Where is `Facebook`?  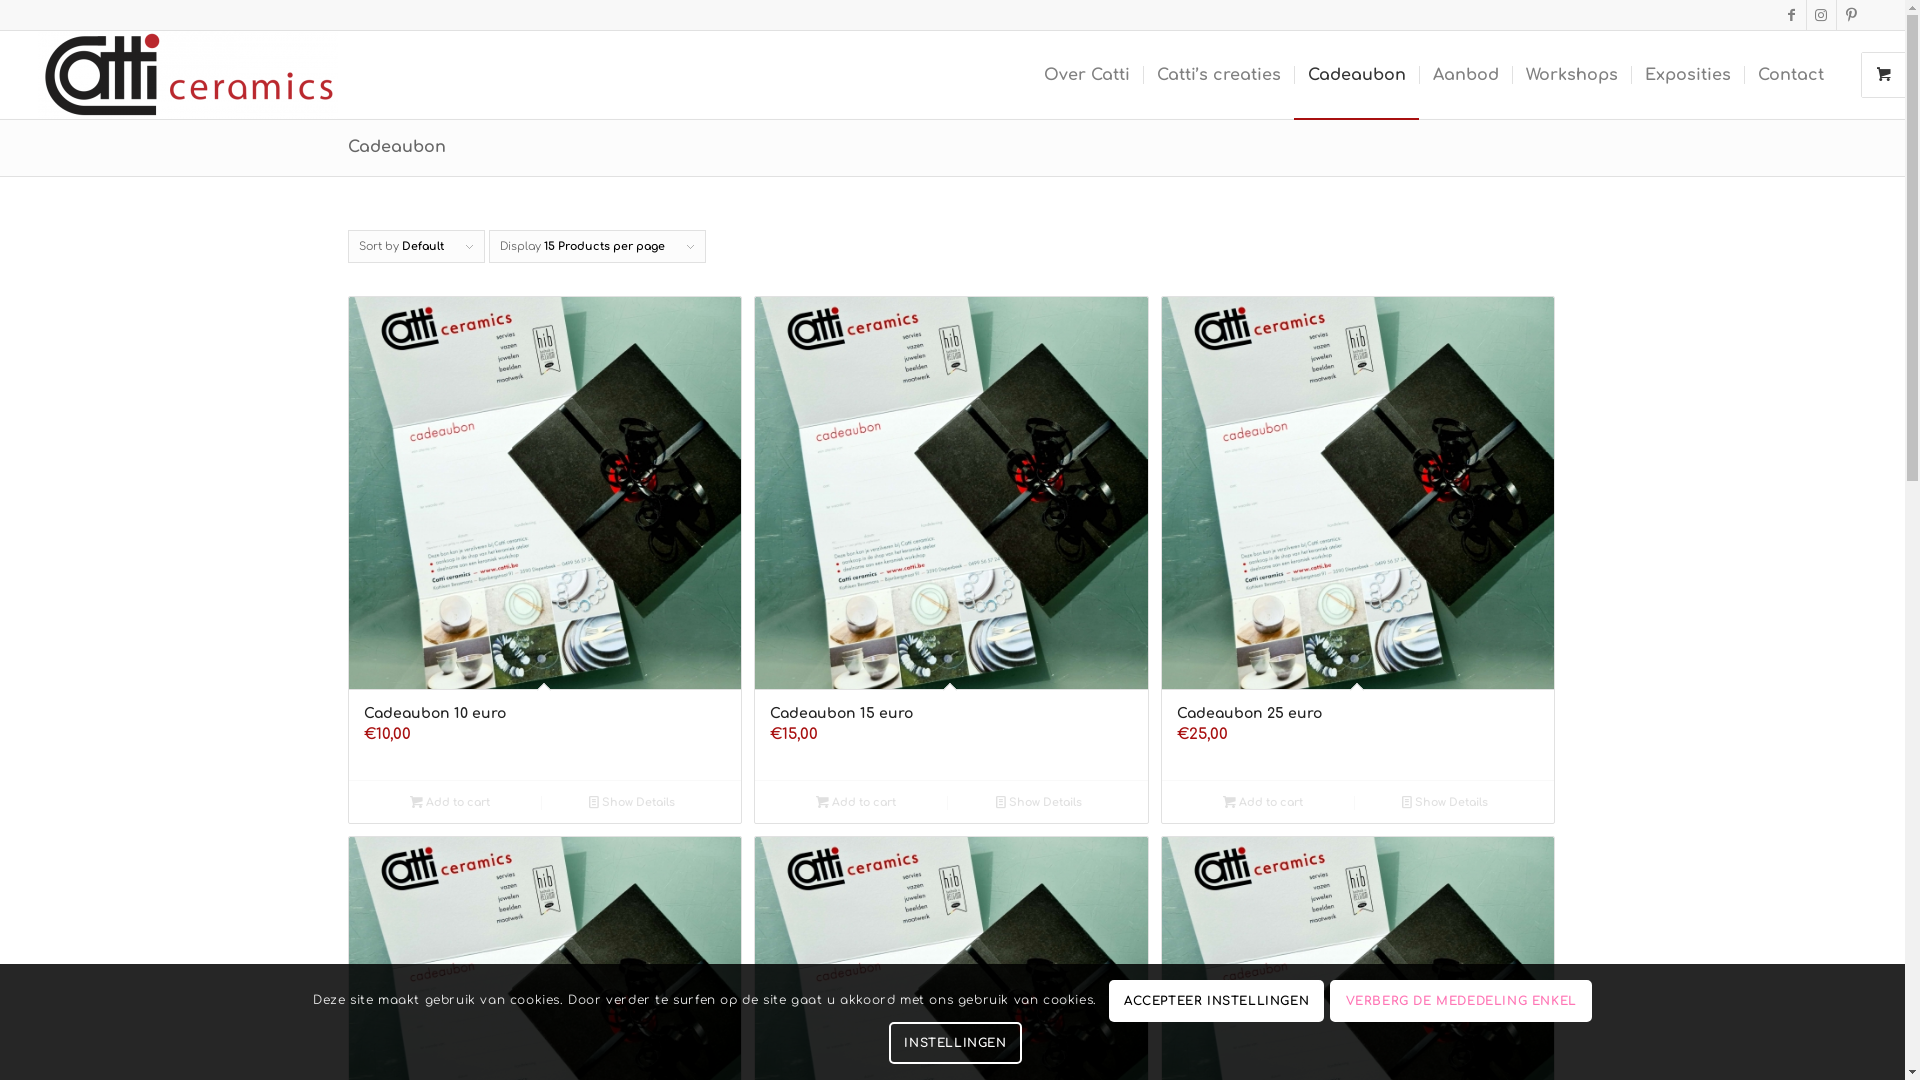 Facebook is located at coordinates (1792, 15).